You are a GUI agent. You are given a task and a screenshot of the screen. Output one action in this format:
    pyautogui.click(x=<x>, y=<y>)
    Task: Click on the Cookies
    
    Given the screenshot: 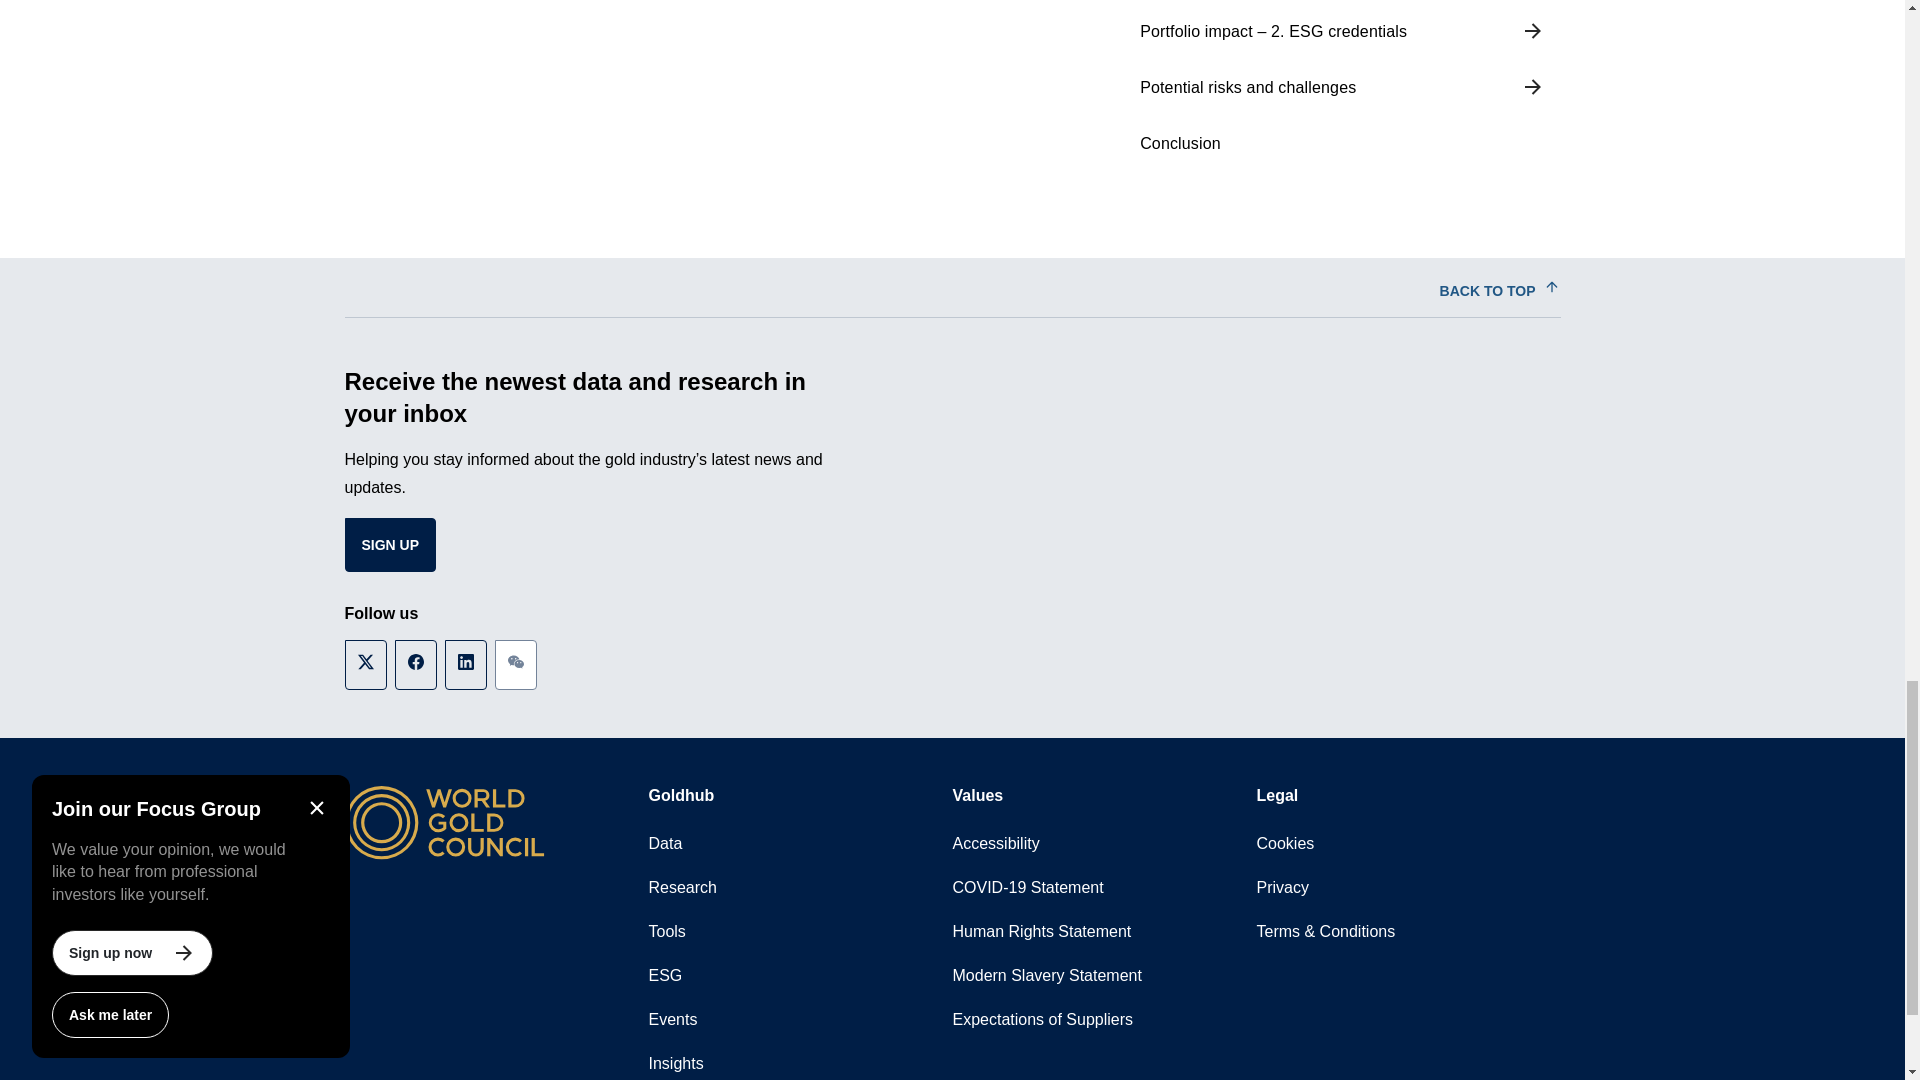 What is the action you would take?
    pyautogui.click(x=1407, y=844)
    